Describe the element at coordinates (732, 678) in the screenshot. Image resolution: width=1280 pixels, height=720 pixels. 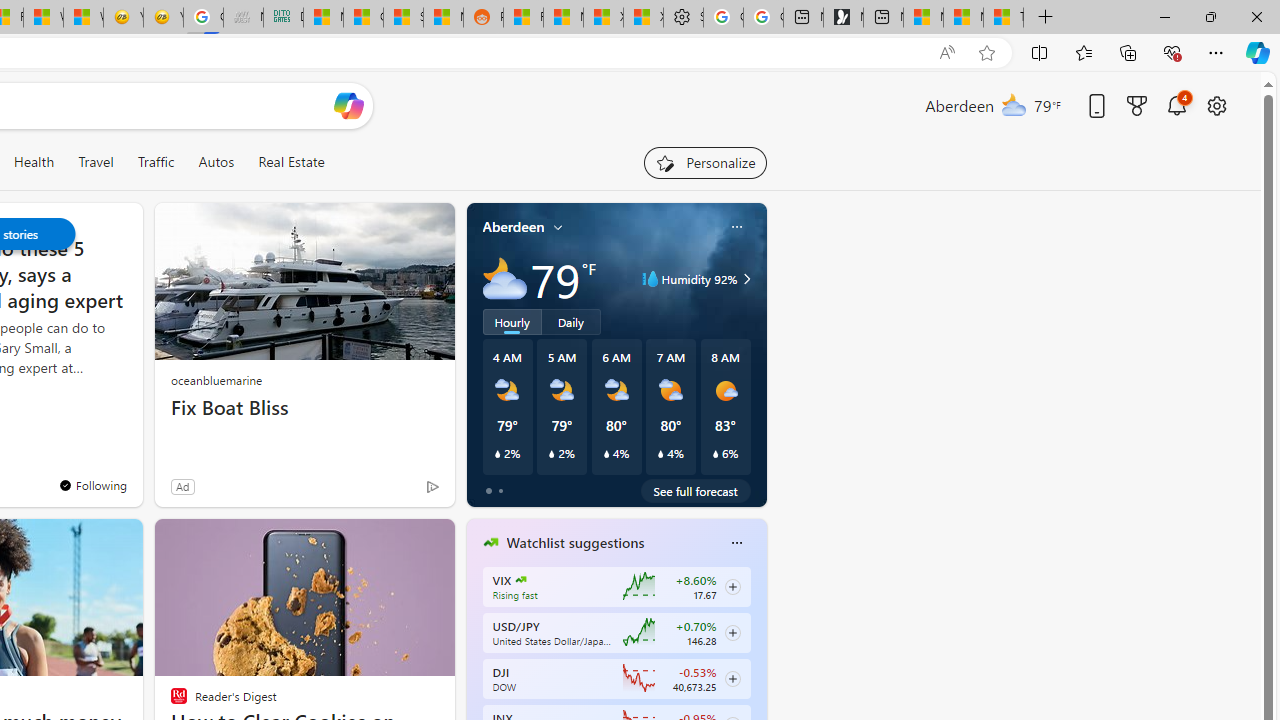
I see `Class: follow-button  m` at that location.